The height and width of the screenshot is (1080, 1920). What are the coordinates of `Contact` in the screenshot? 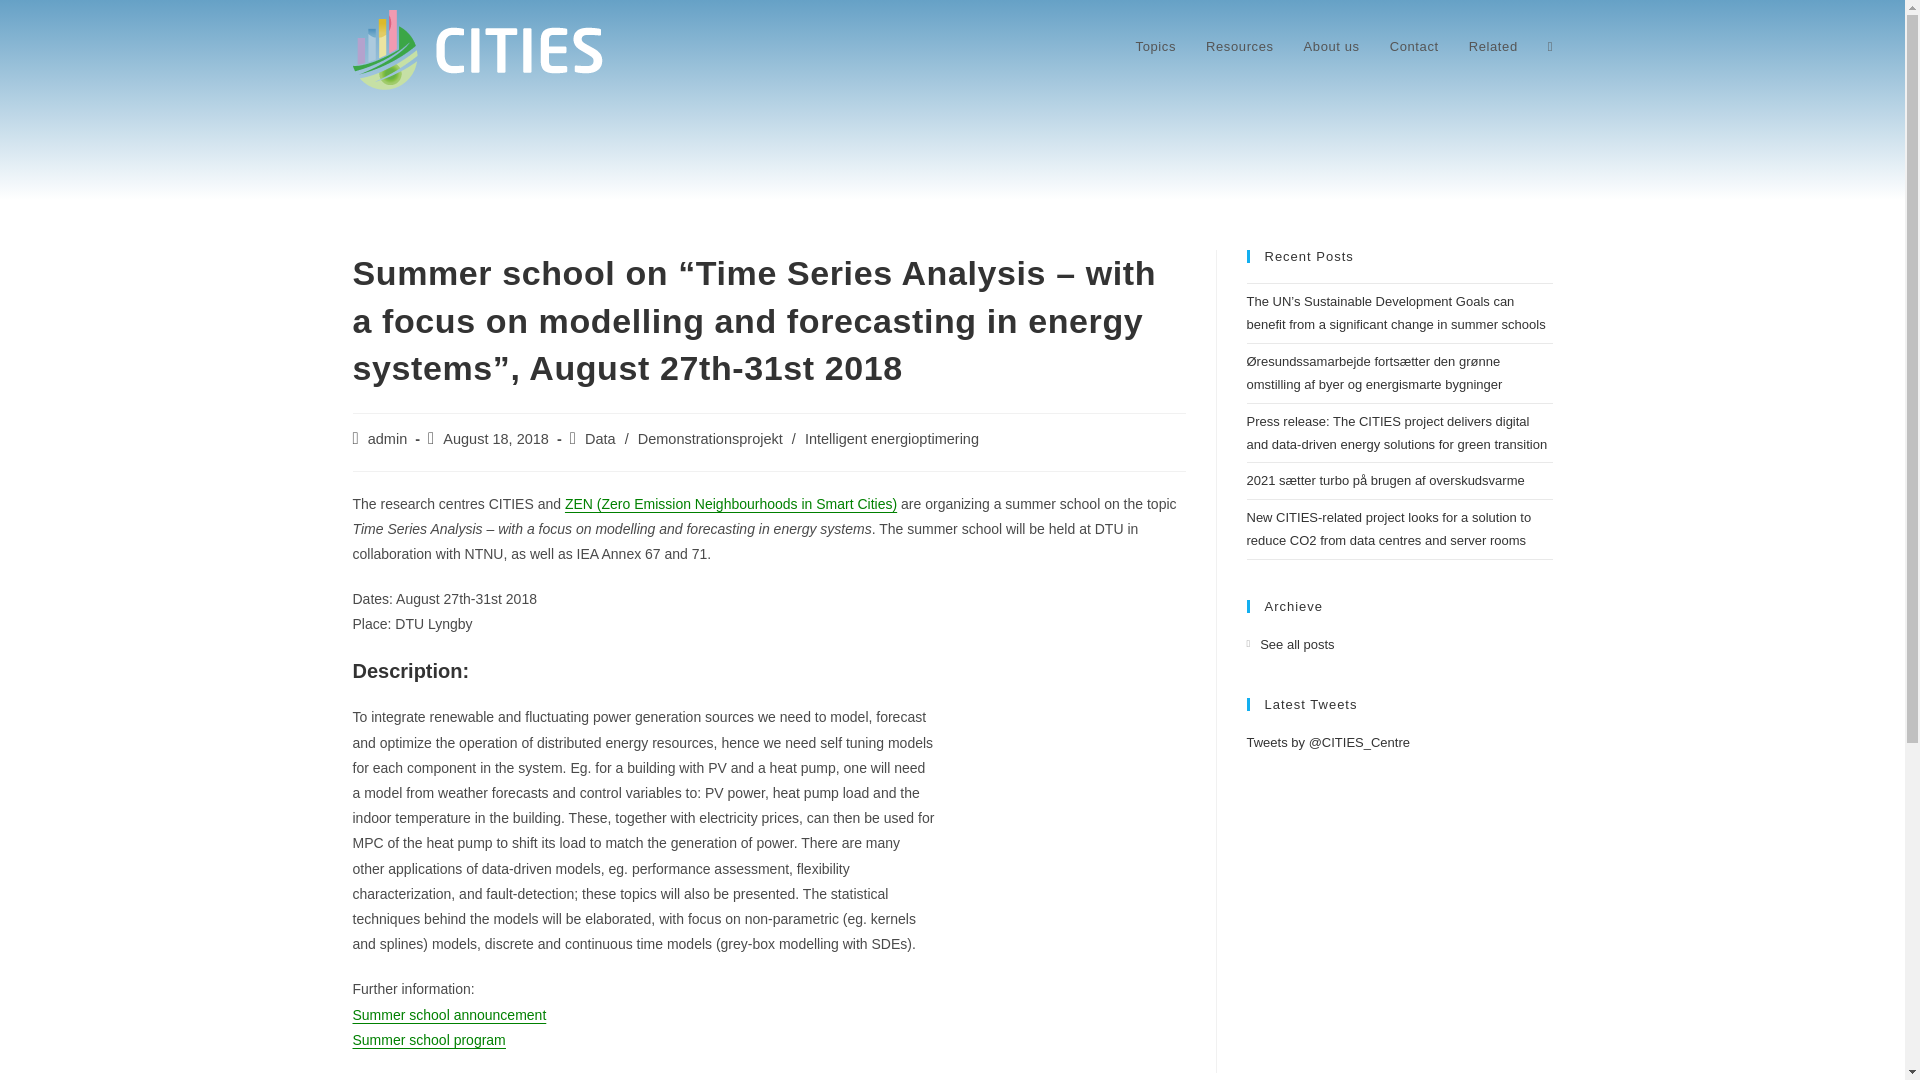 It's located at (1414, 46).